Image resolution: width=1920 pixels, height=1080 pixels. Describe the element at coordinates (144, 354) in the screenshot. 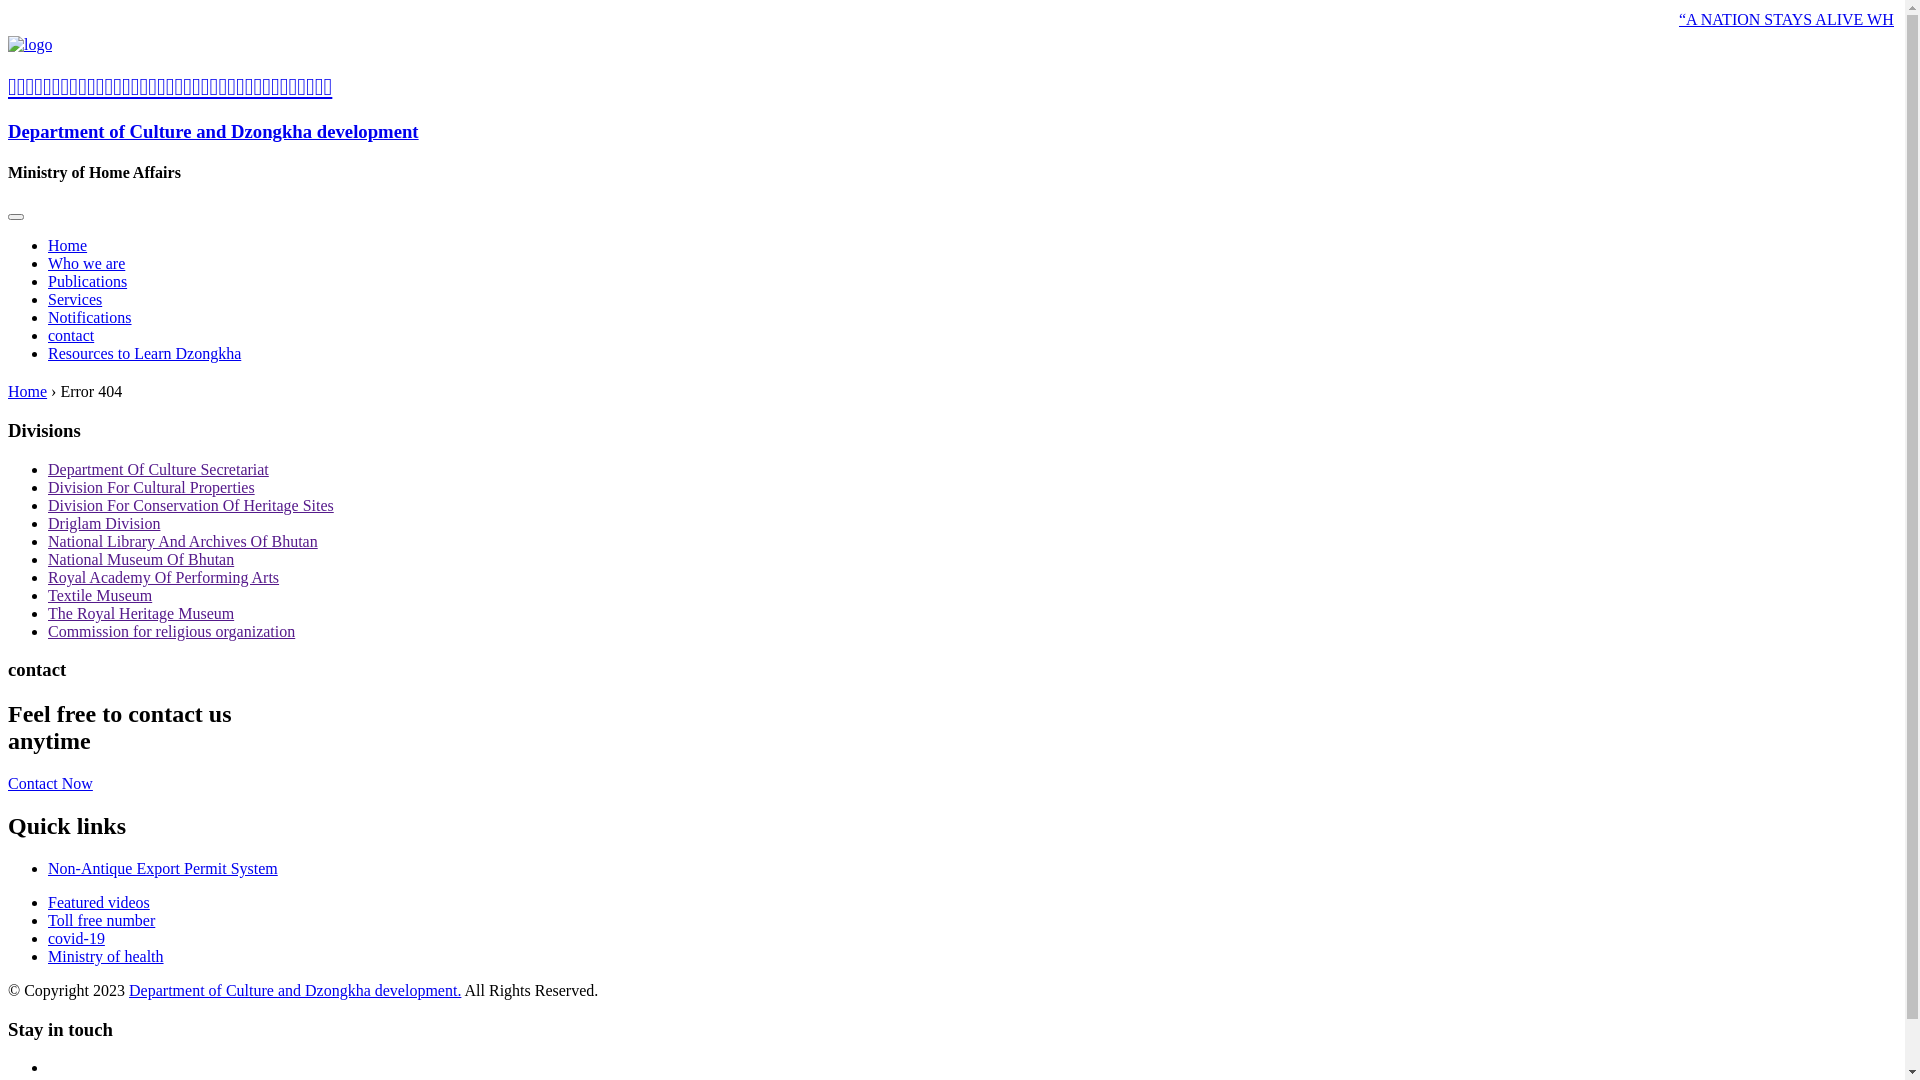

I see `Resources to Learn Dzongkha` at that location.